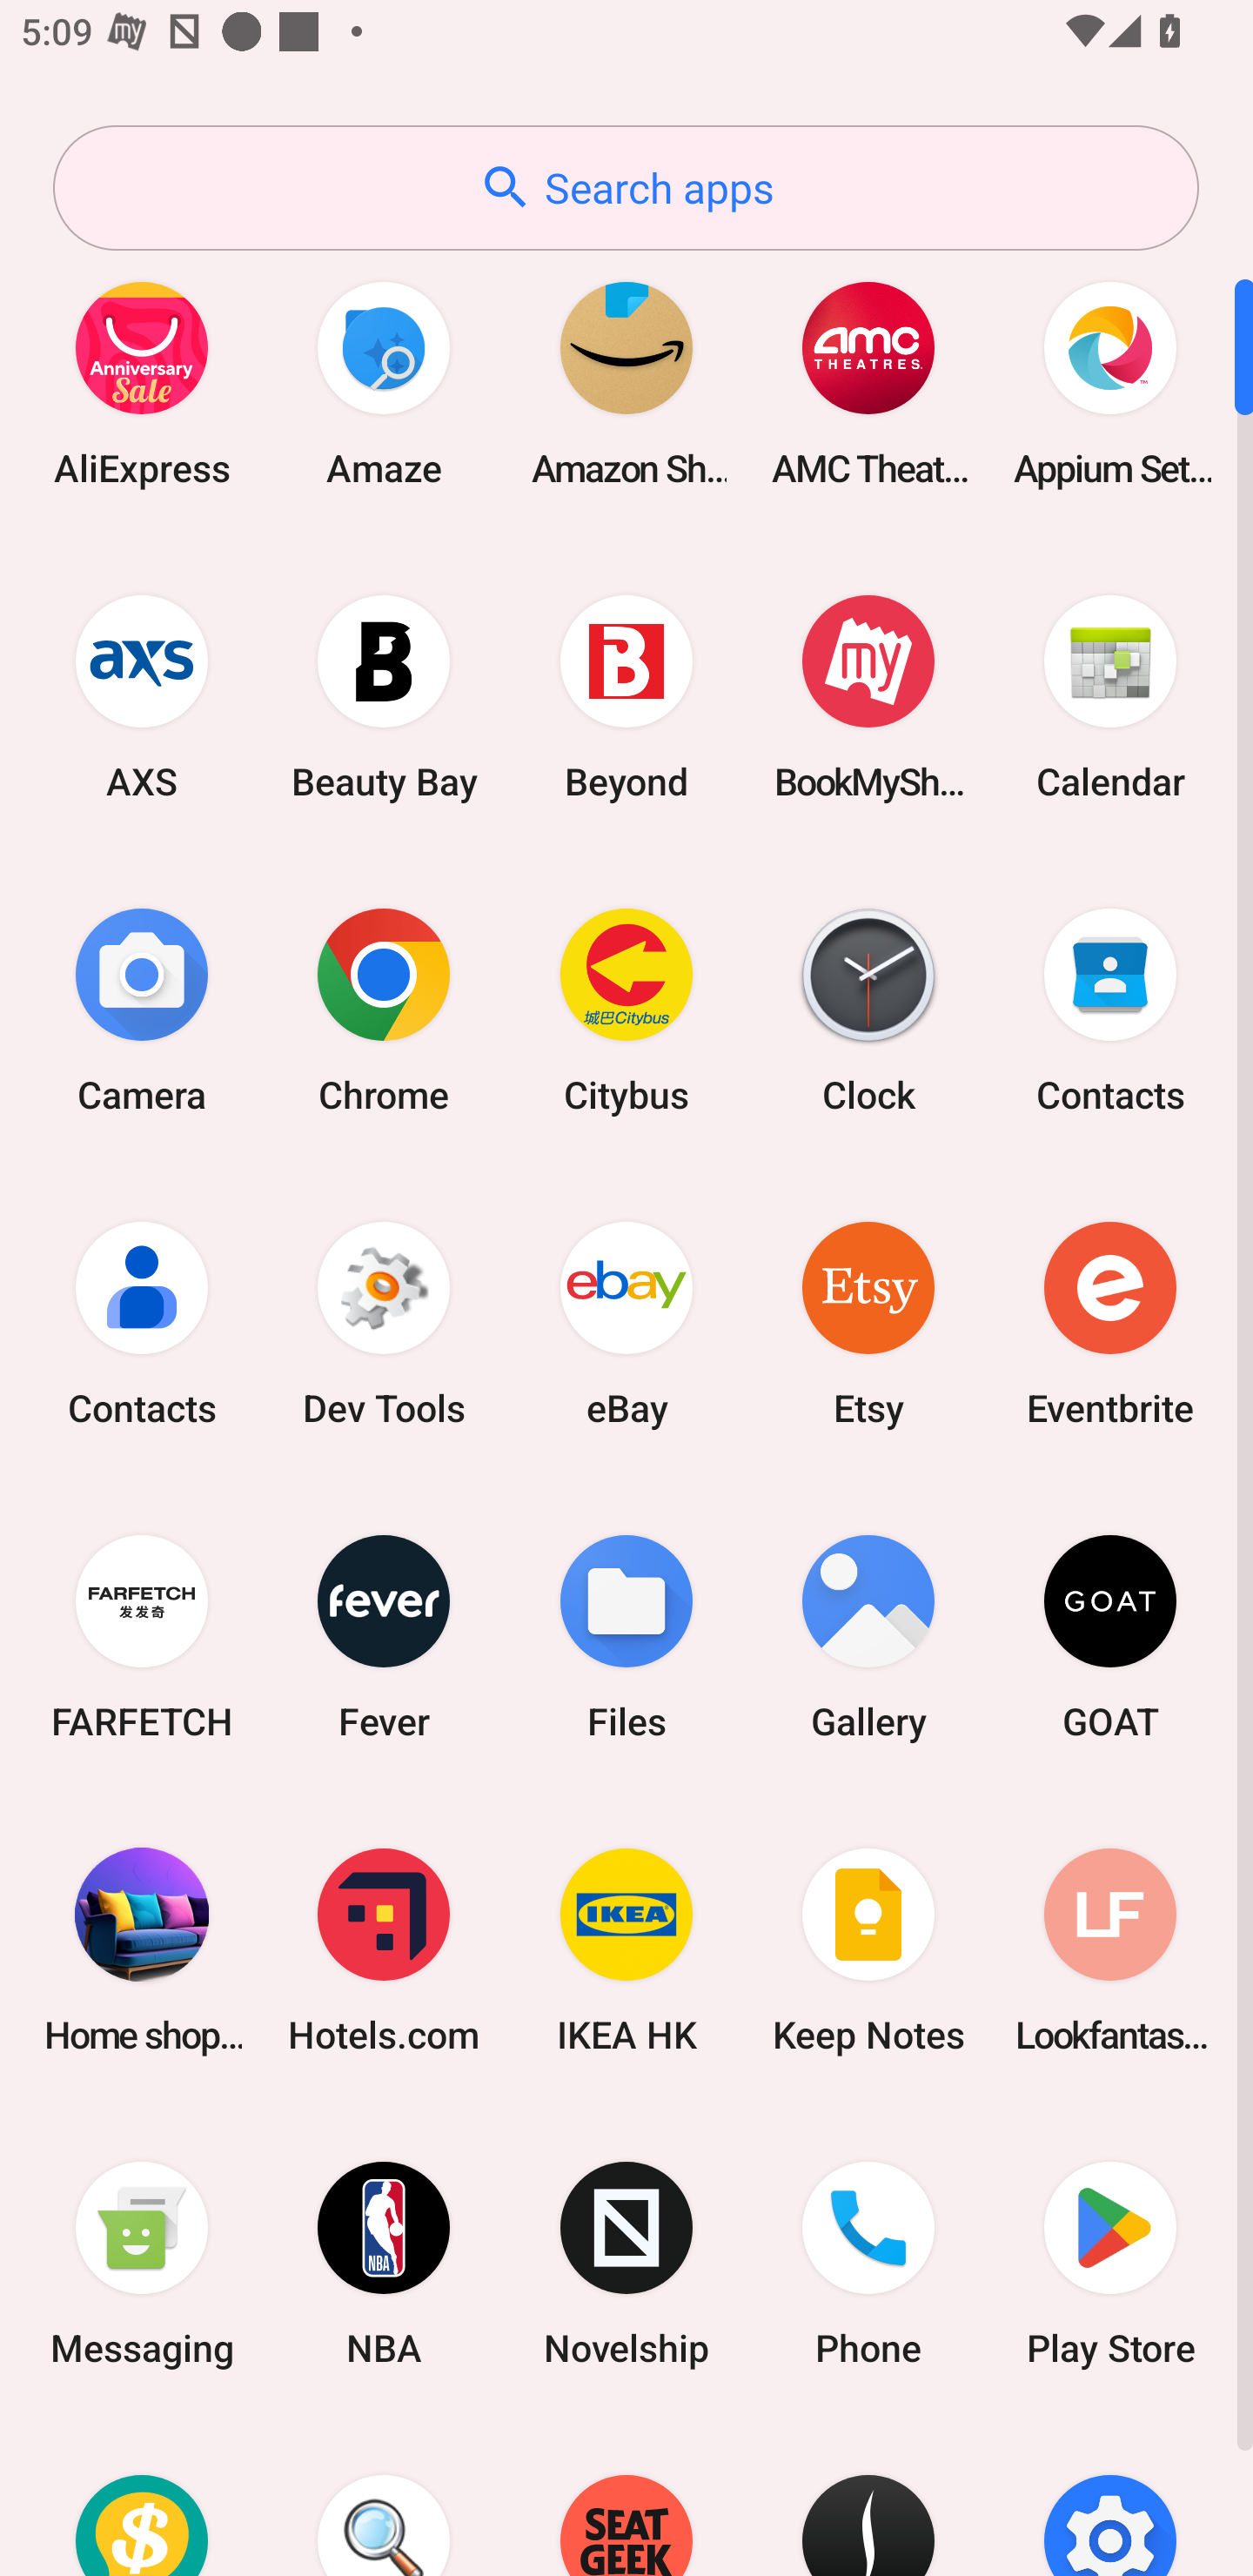 The width and height of the screenshot is (1253, 2576). What do you see at coordinates (626, 188) in the screenshot?
I see `  Search apps` at bounding box center [626, 188].